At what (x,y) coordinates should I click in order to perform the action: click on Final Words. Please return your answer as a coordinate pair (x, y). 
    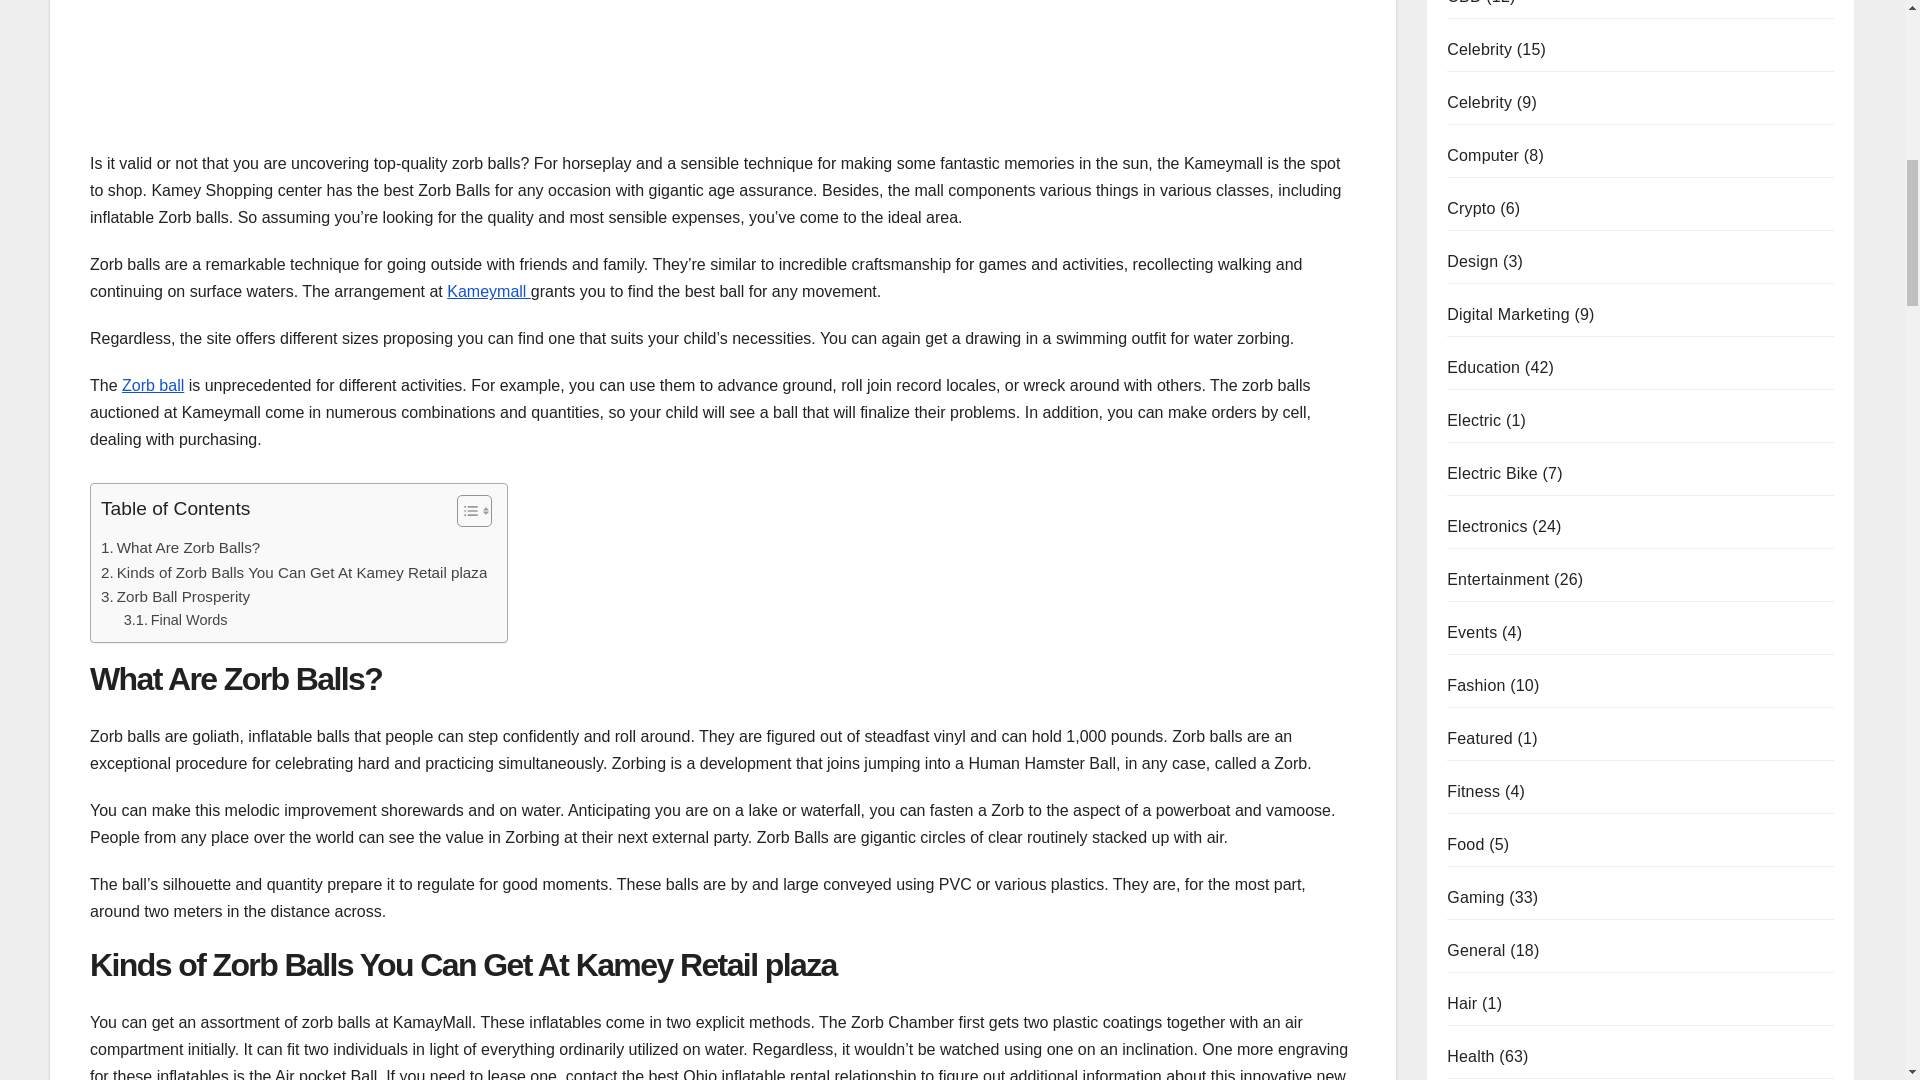
    Looking at the image, I should click on (176, 620).